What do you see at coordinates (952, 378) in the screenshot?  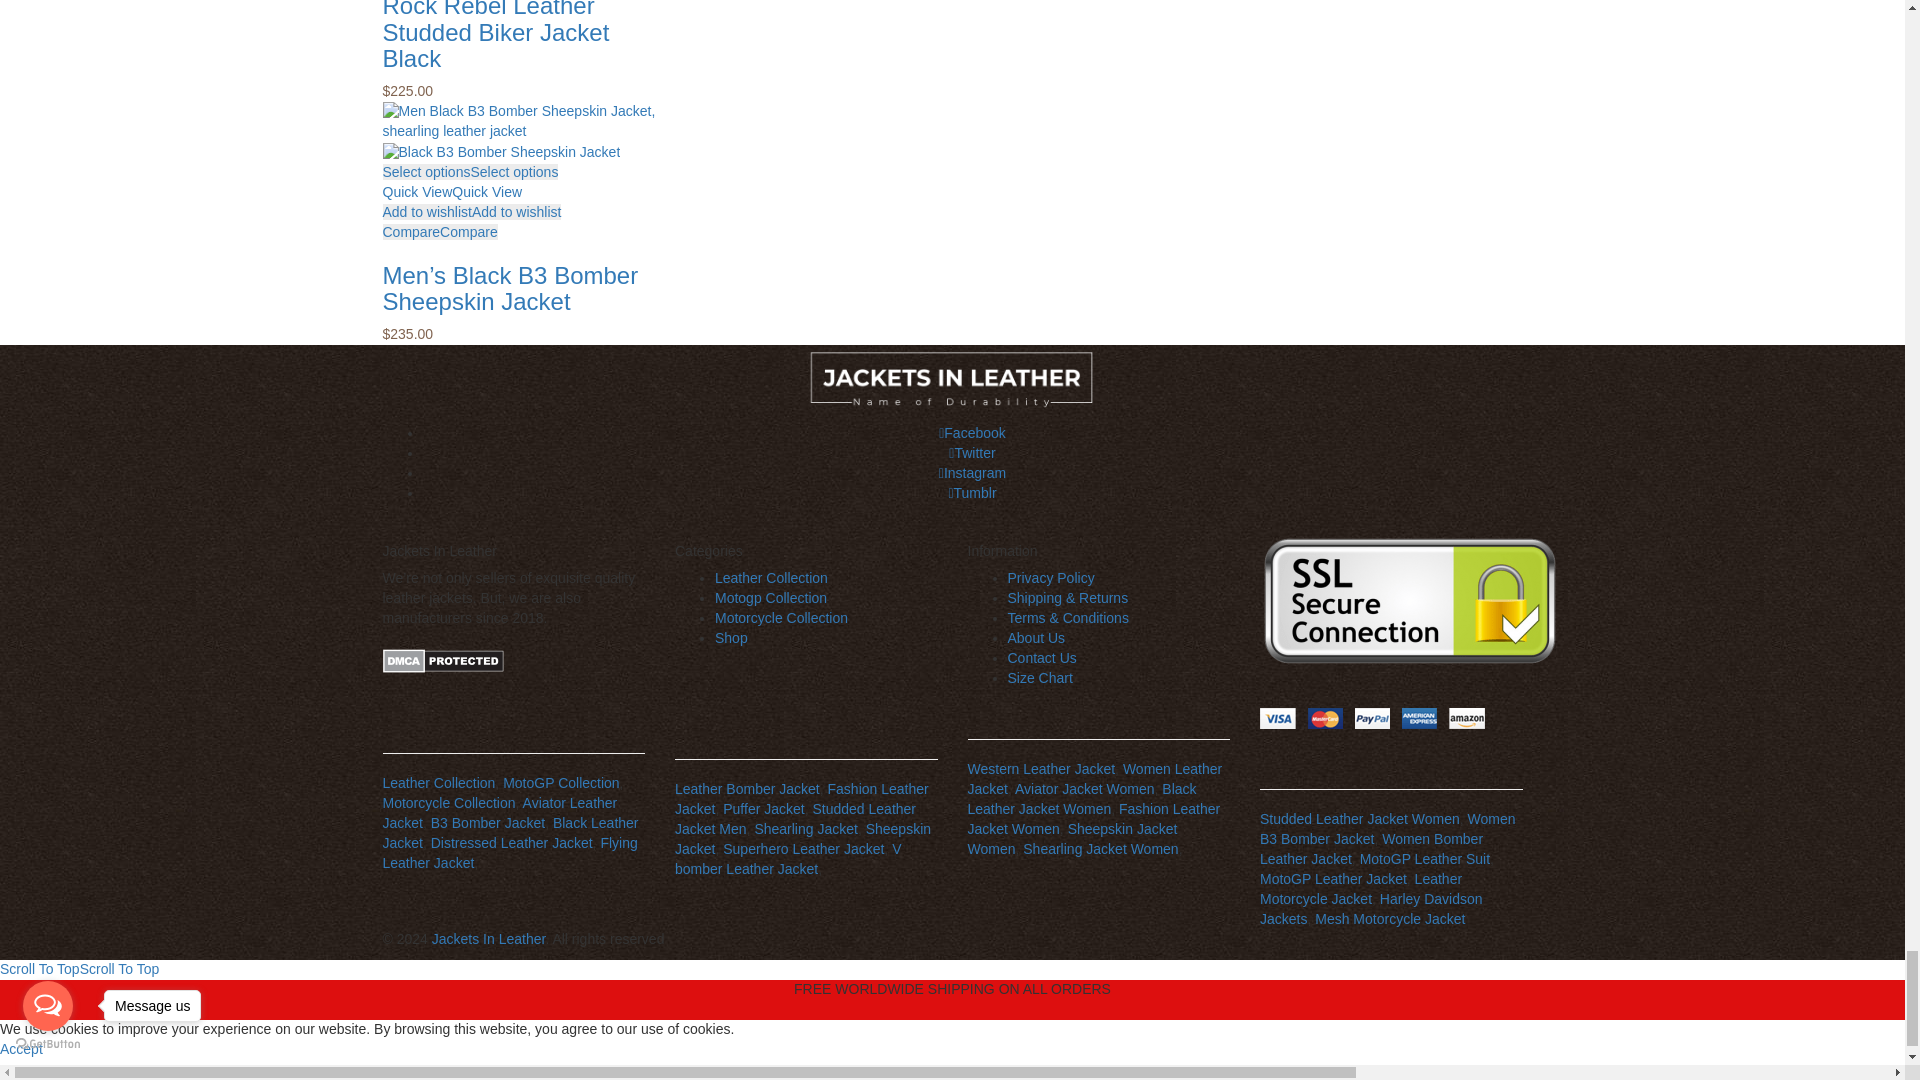 I see `Jacket In Leather` at bounding box center [952, 378].